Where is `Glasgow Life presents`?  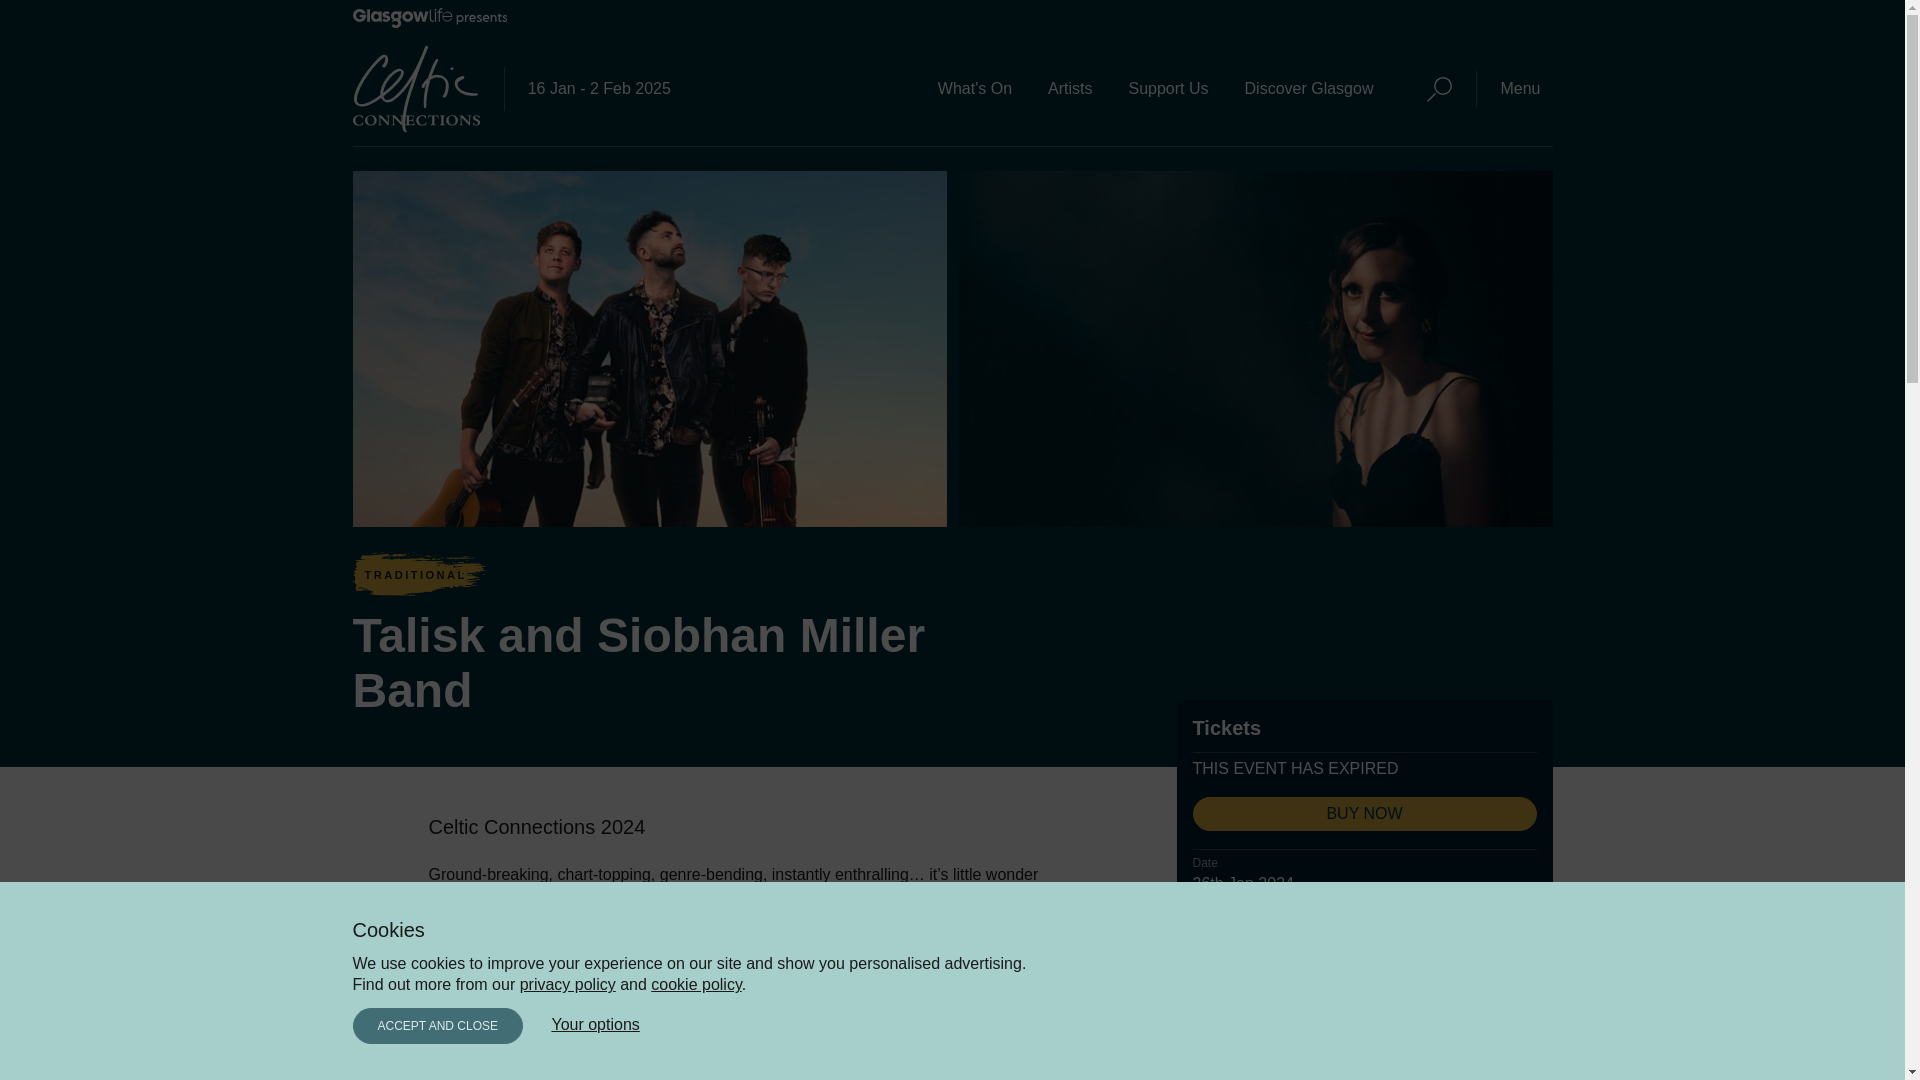
Glasgow Life presents is located at coordinates (428, 18).